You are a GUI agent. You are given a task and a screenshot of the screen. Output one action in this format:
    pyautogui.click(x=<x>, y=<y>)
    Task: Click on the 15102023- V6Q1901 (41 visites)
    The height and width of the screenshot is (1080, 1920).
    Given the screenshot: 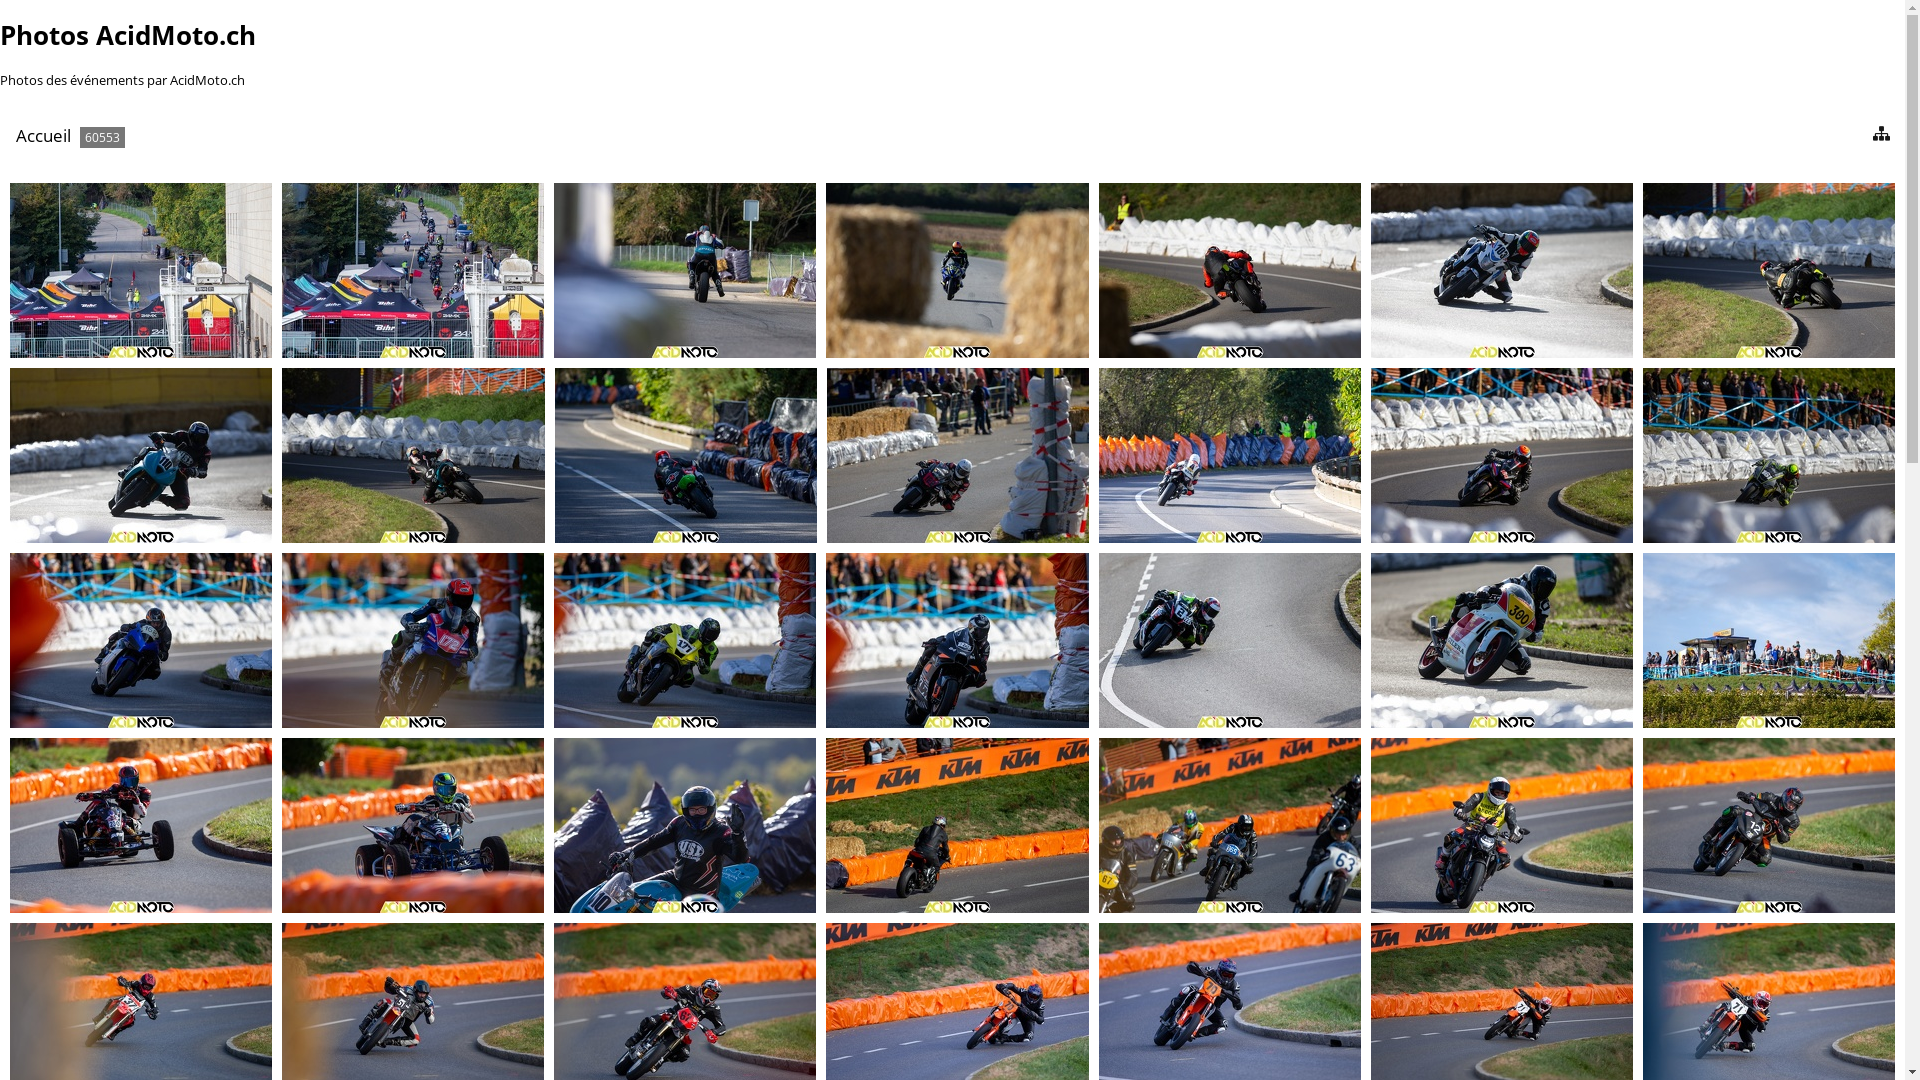 What is the action you would take?
    pyautogui.click(x=1230, y=640)
    